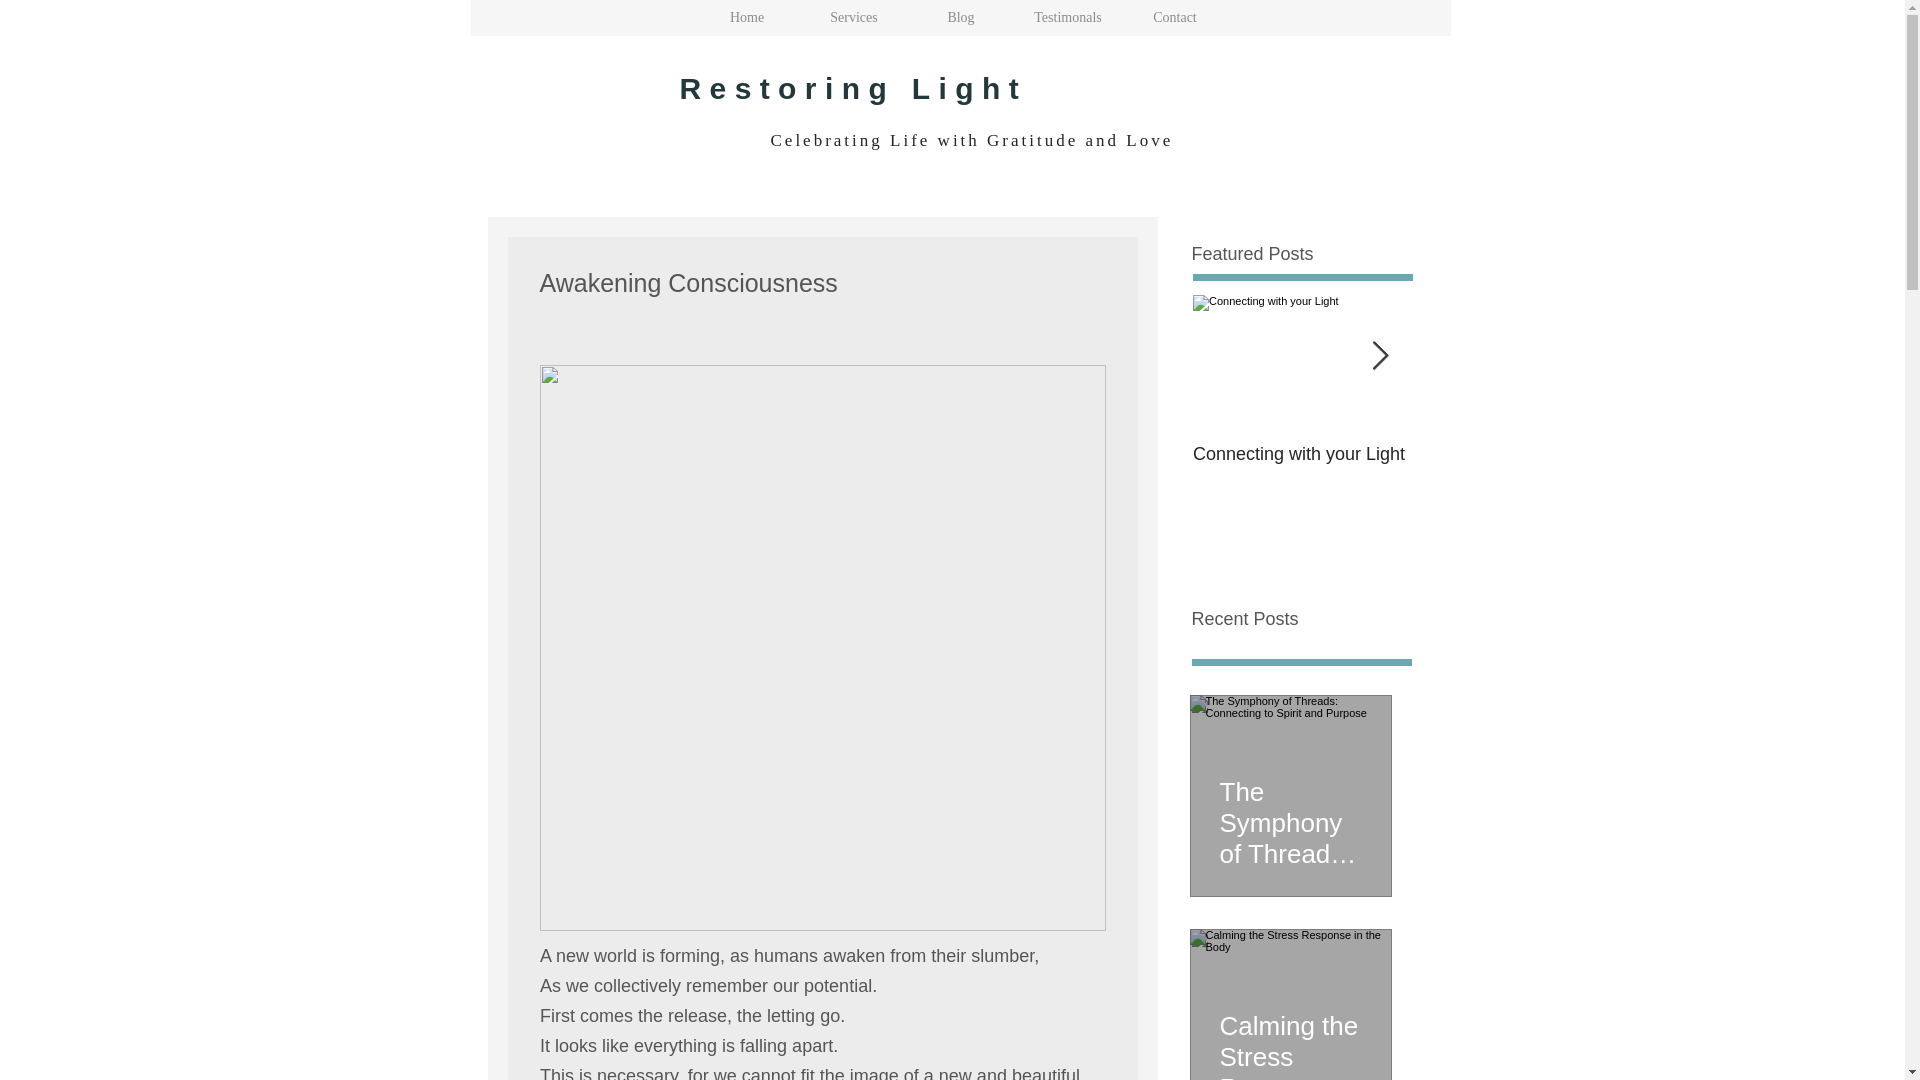 Image resolution: width=1920 pixels, height=1080 pixels. What do you see at coordinates (1290, 814) in the screenshot?
I see `The Symphony of Threads: Connecting to Spirit and Purpose` at bounding box center [1290, 814].